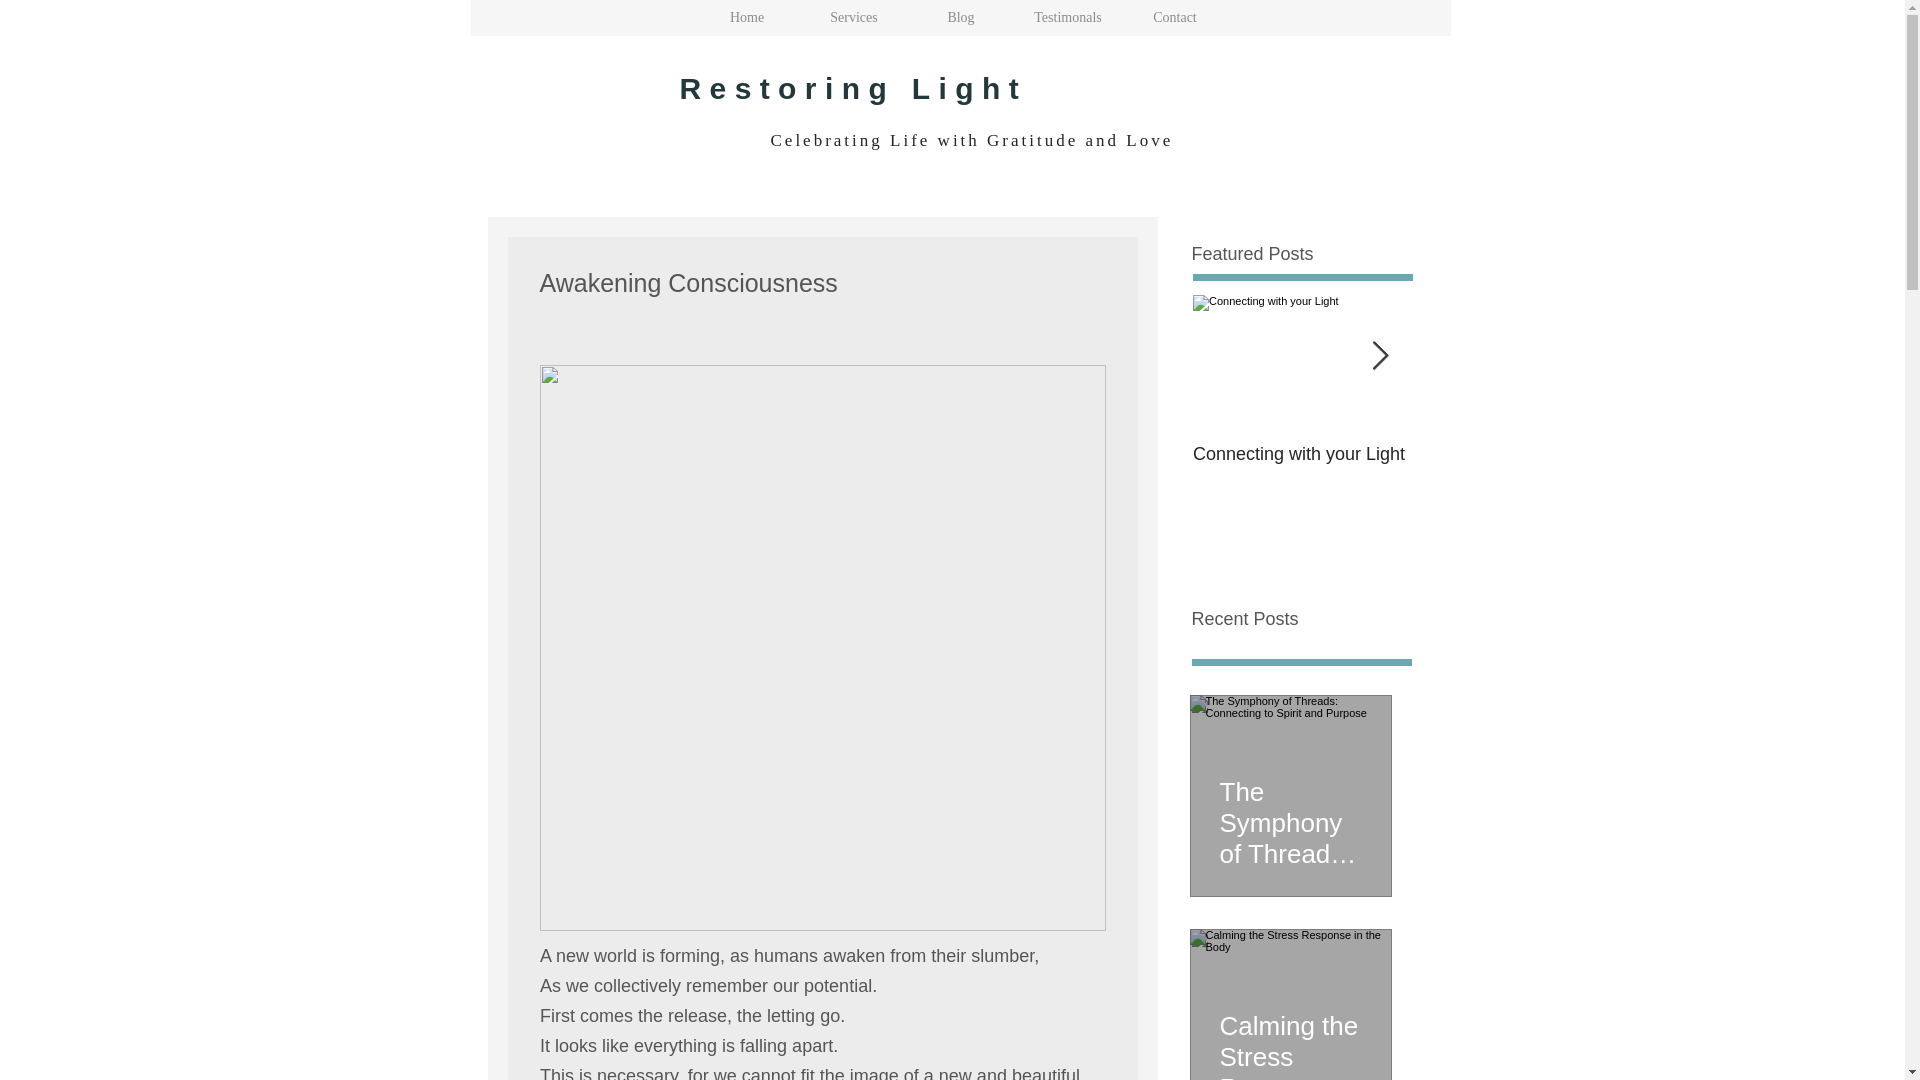 Image resolution: width=1920 pixels, height=1080 pixels. What do you see at coordinates (1290, 814) in the screenshot?
I see `The Symphony of Threads: Connecting to Spirit and Purpose` at bounding box center [1290, 814].